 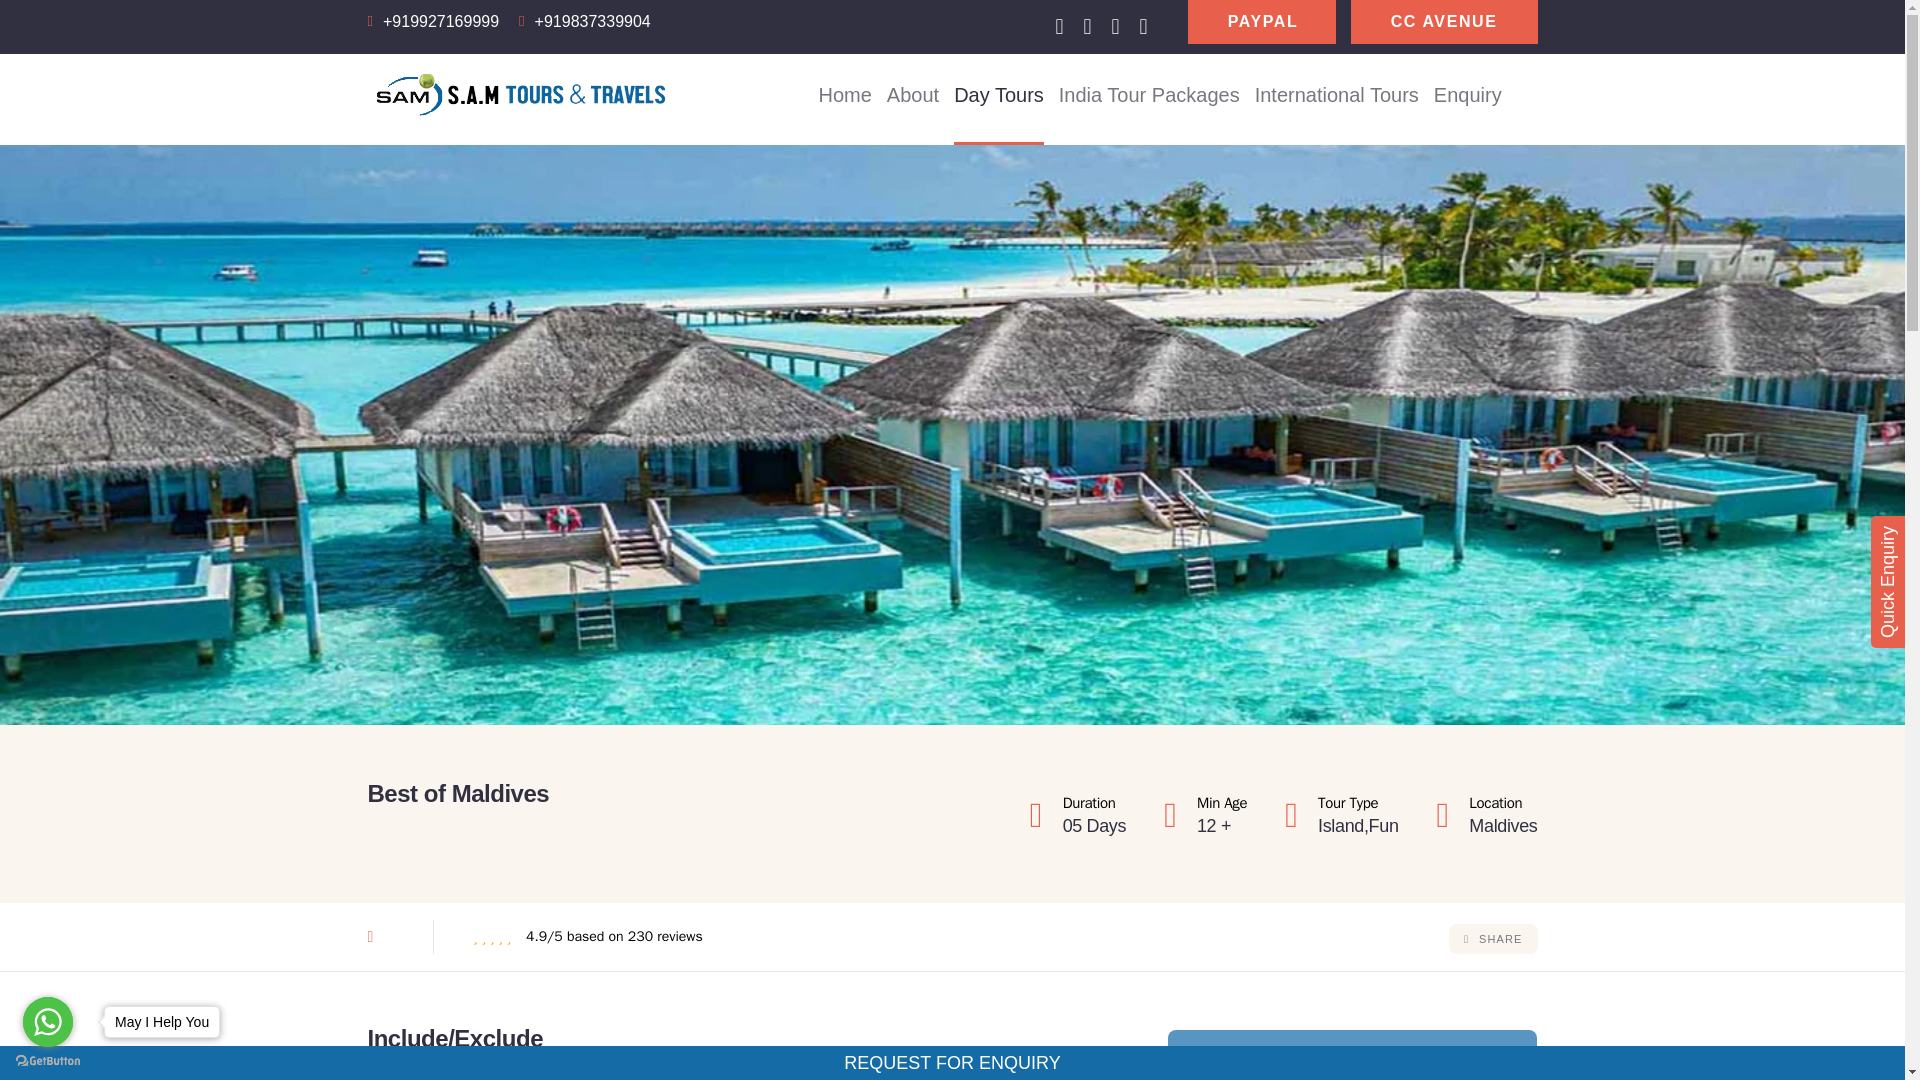 I want to click on Day Tours, so click(x=999, y=94).